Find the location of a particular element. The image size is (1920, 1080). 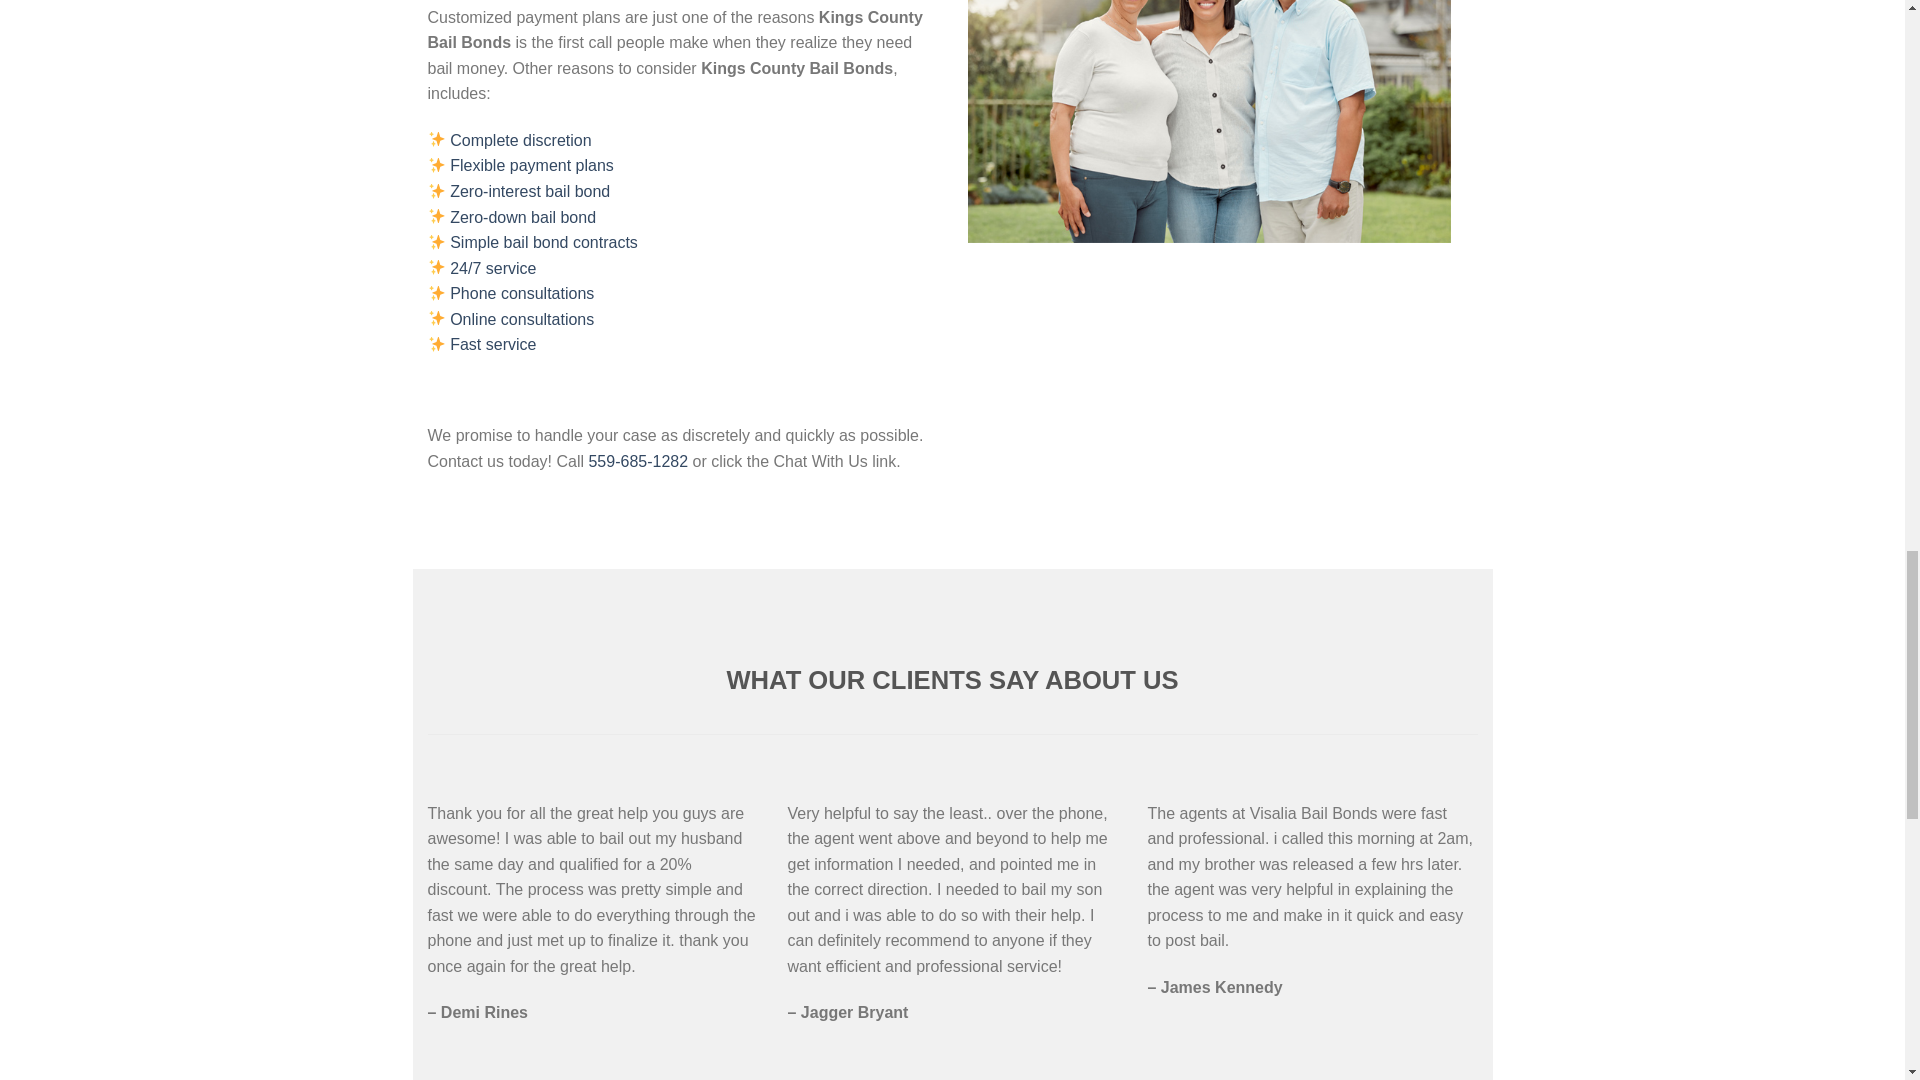

Avoid Interest and Hidden Fees is located at coordinates (530, 190).